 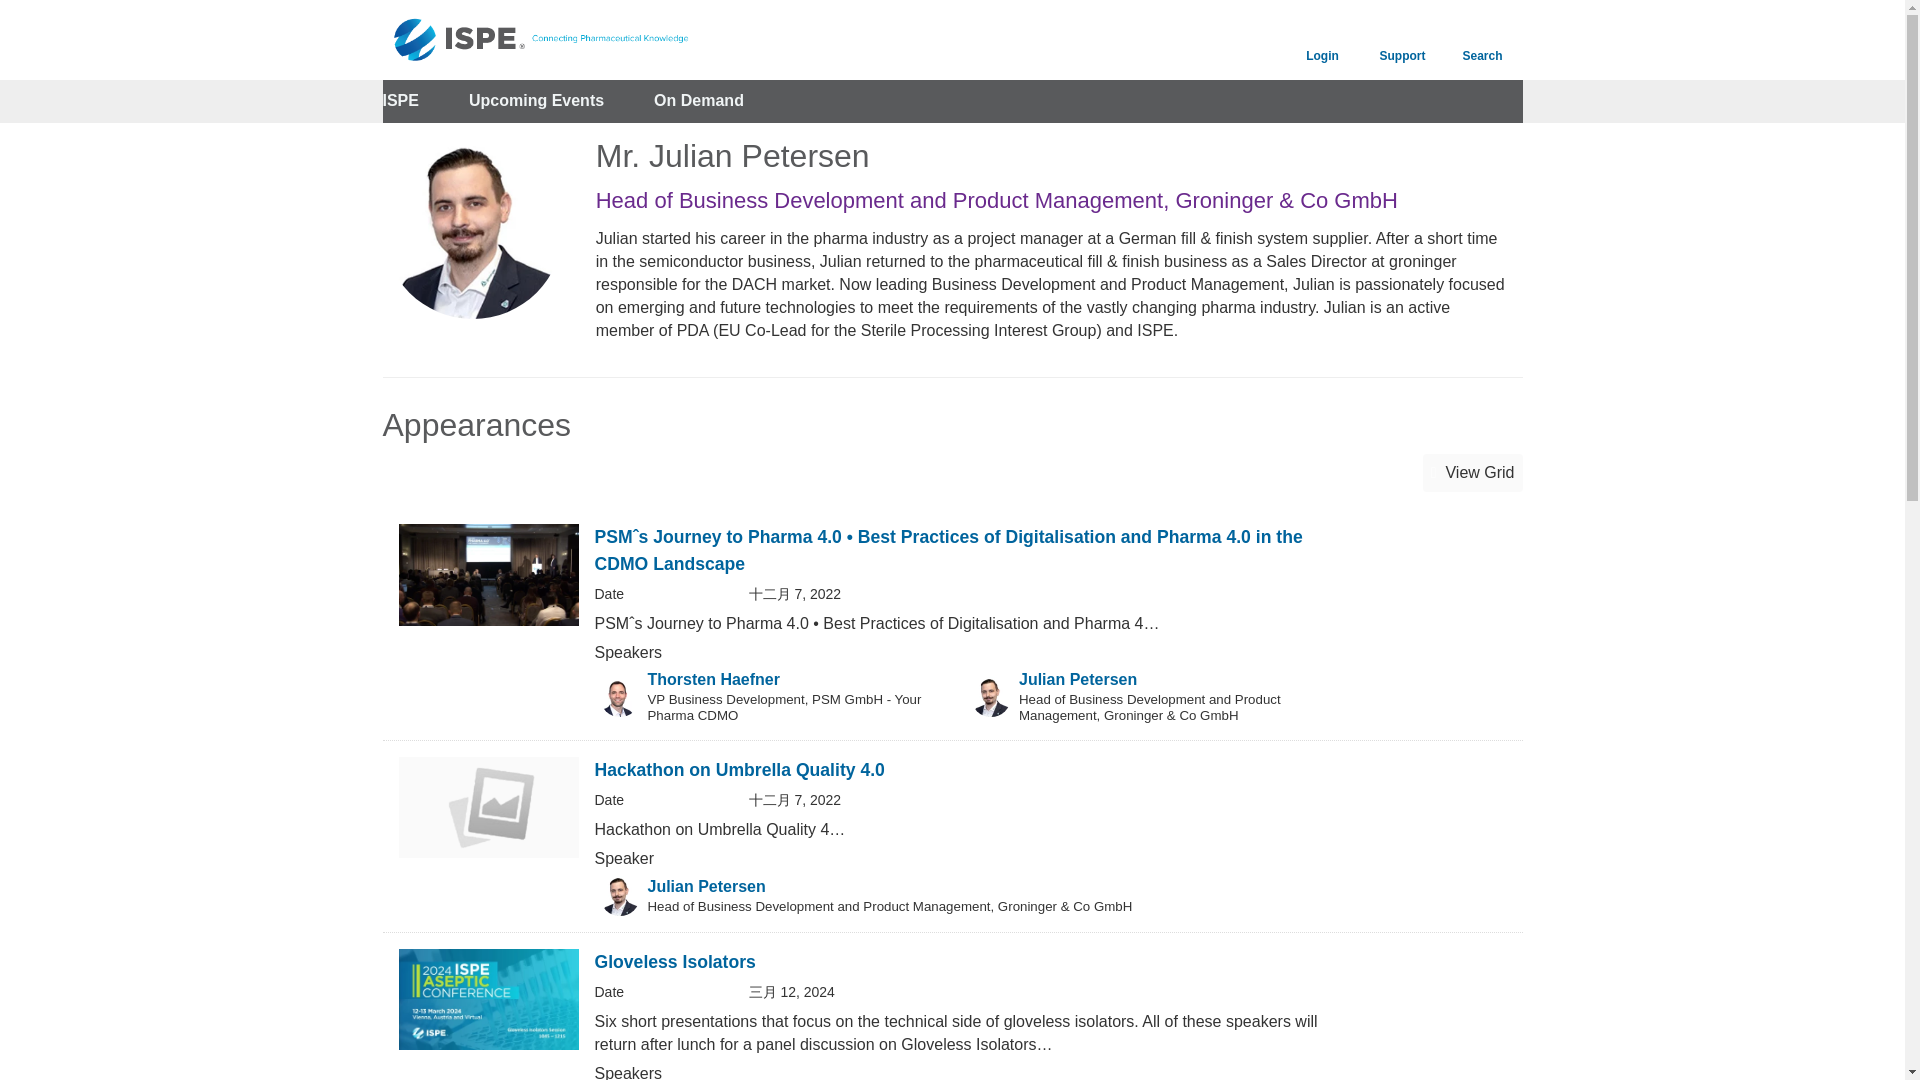 What do you see at coordinates (619, 895) in the screenshot?
I see `Speaker Image for Julian Petersen` at bounding box center [619, 895].